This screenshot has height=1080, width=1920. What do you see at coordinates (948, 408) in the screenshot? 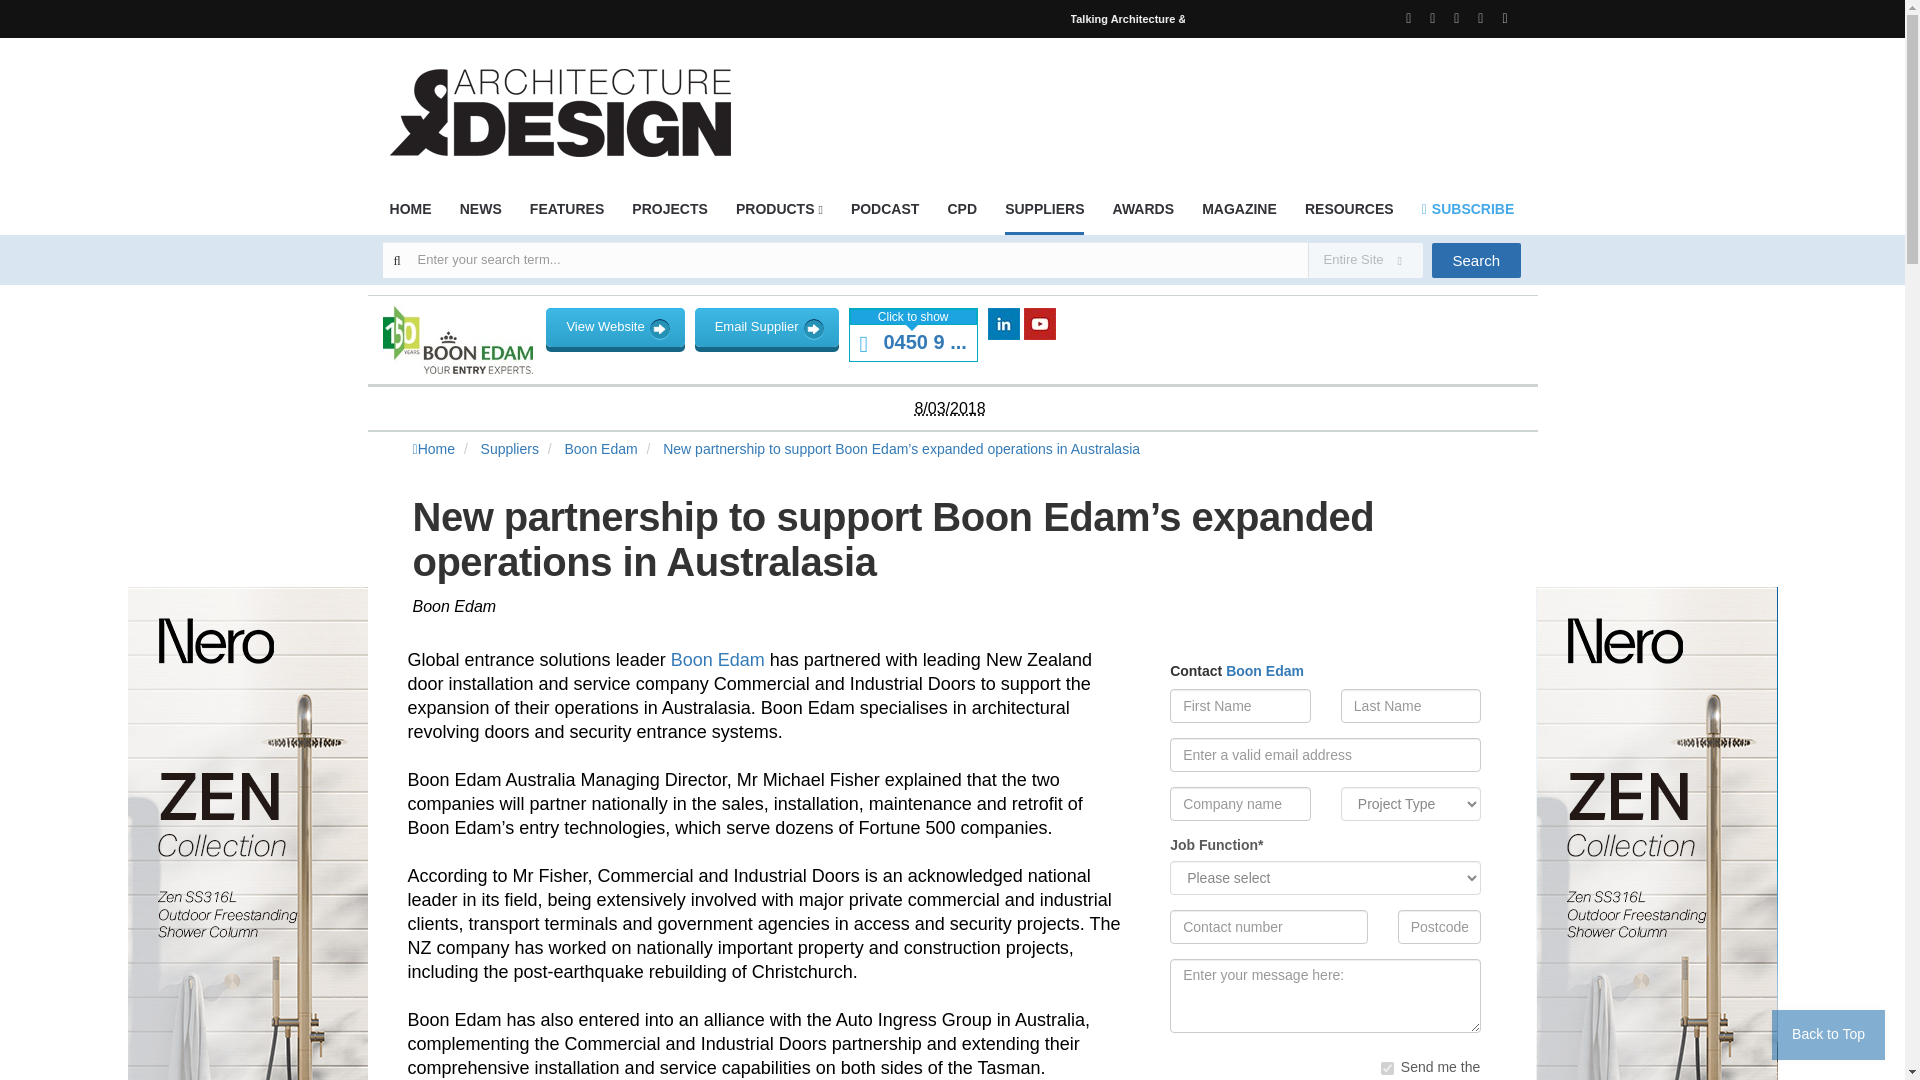
I see `2018-03-08T07:47:10Z` at bounding box center [948, 408].